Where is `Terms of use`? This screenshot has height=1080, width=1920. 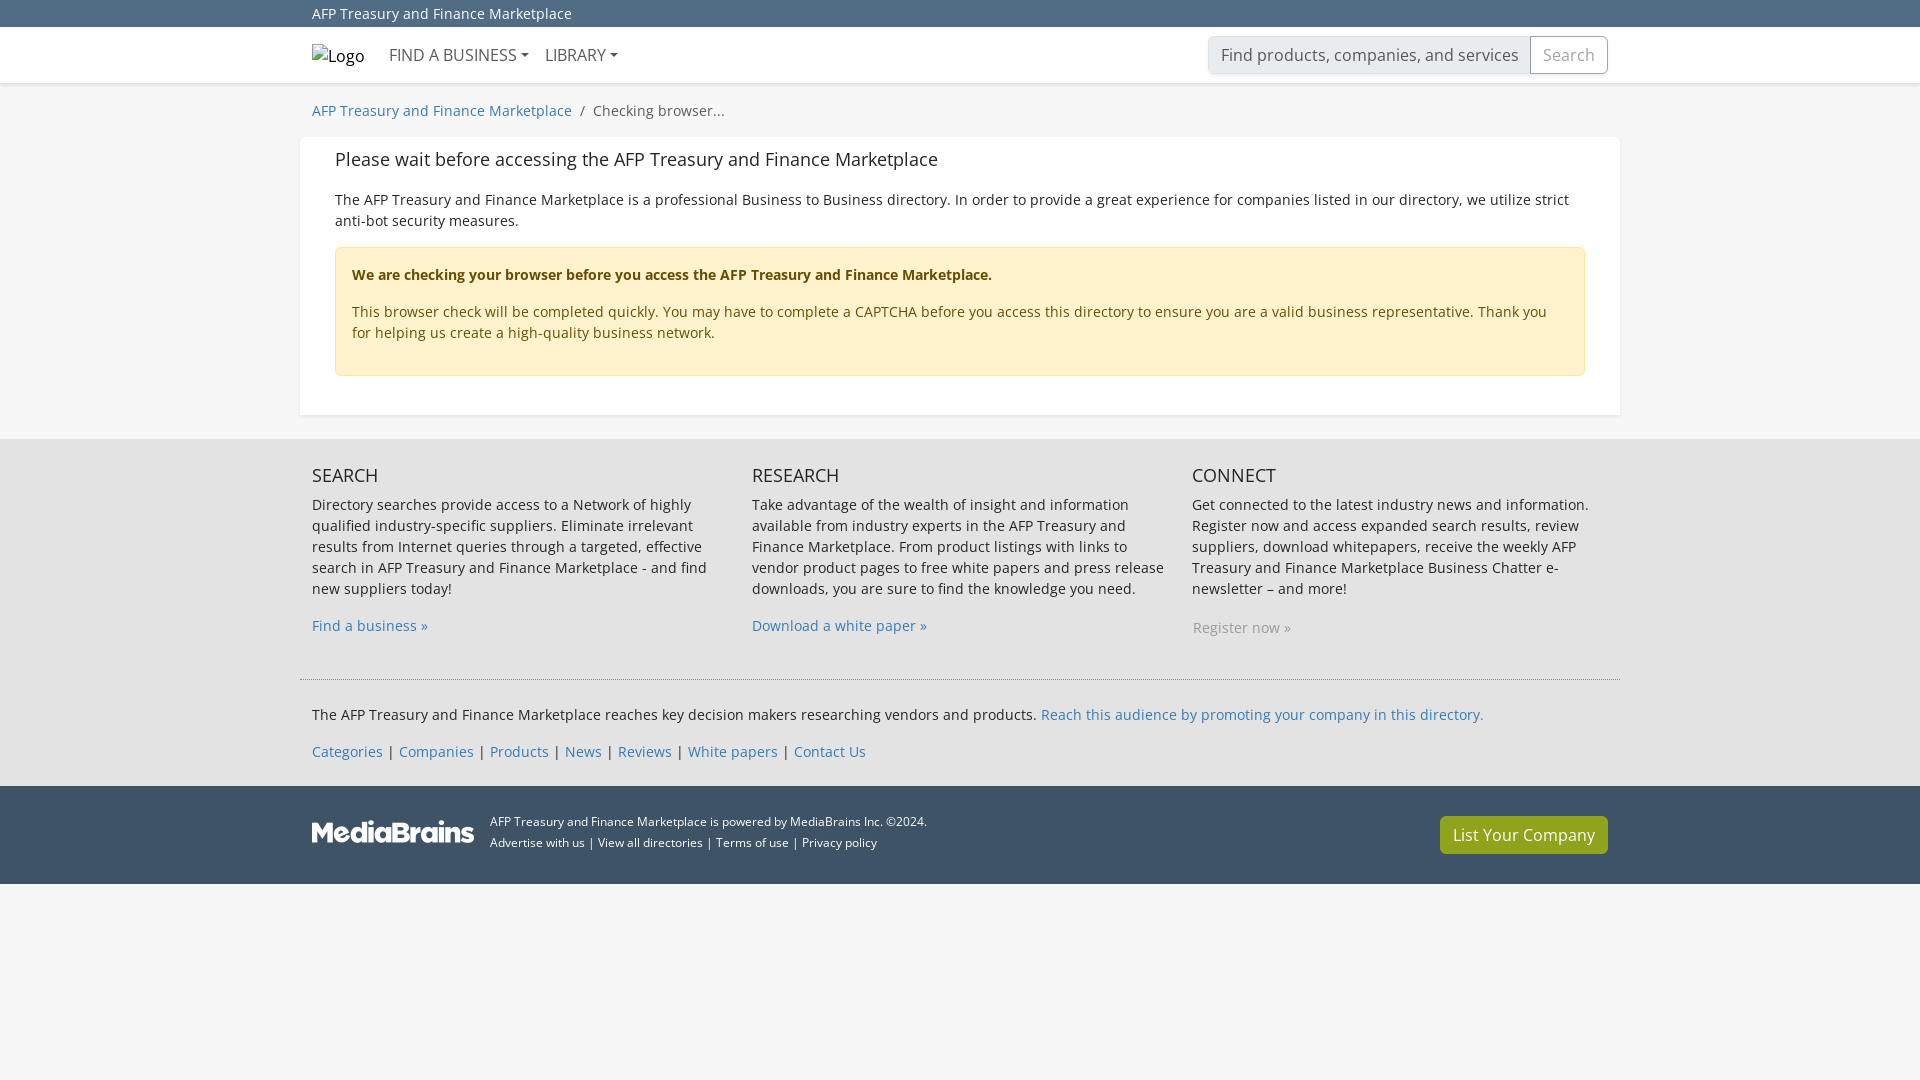 Terms of use is located at coordinates (752, 842).